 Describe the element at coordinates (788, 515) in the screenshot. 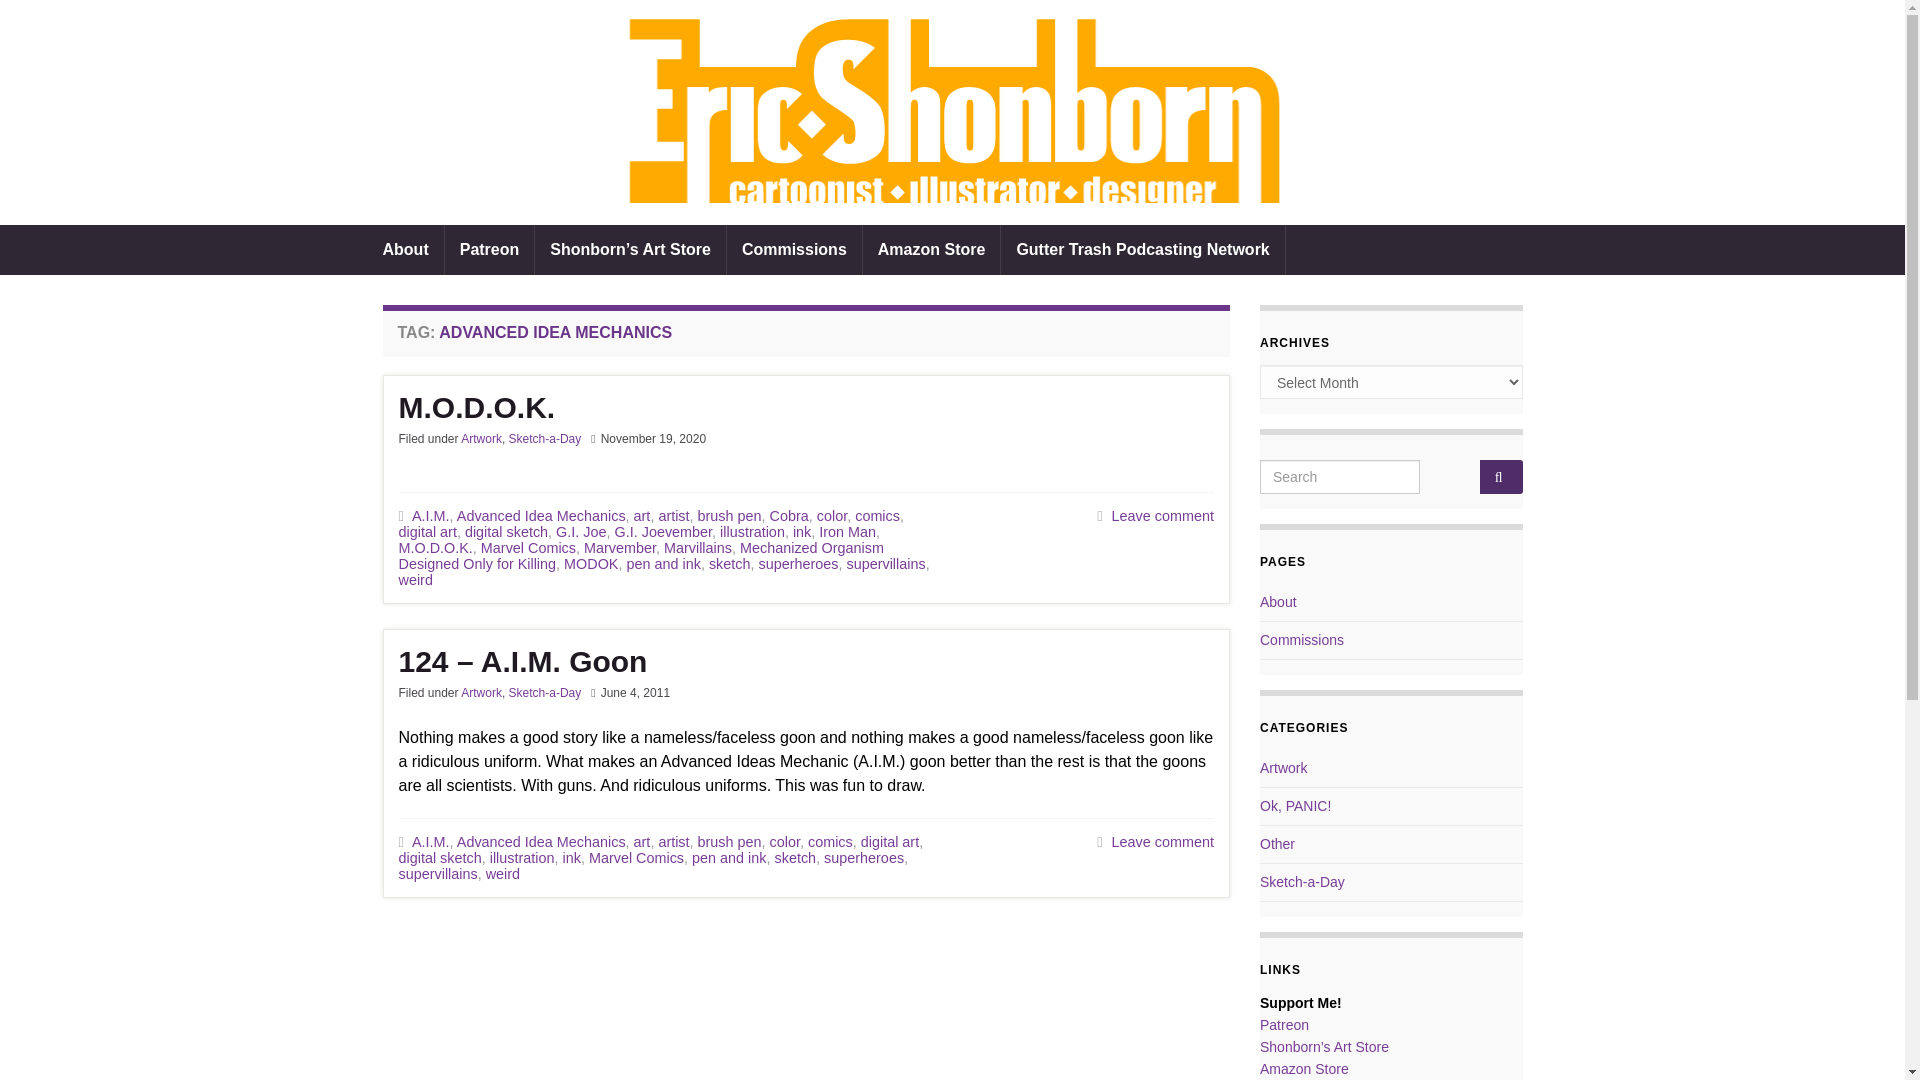

I see `Cobra` at that location.